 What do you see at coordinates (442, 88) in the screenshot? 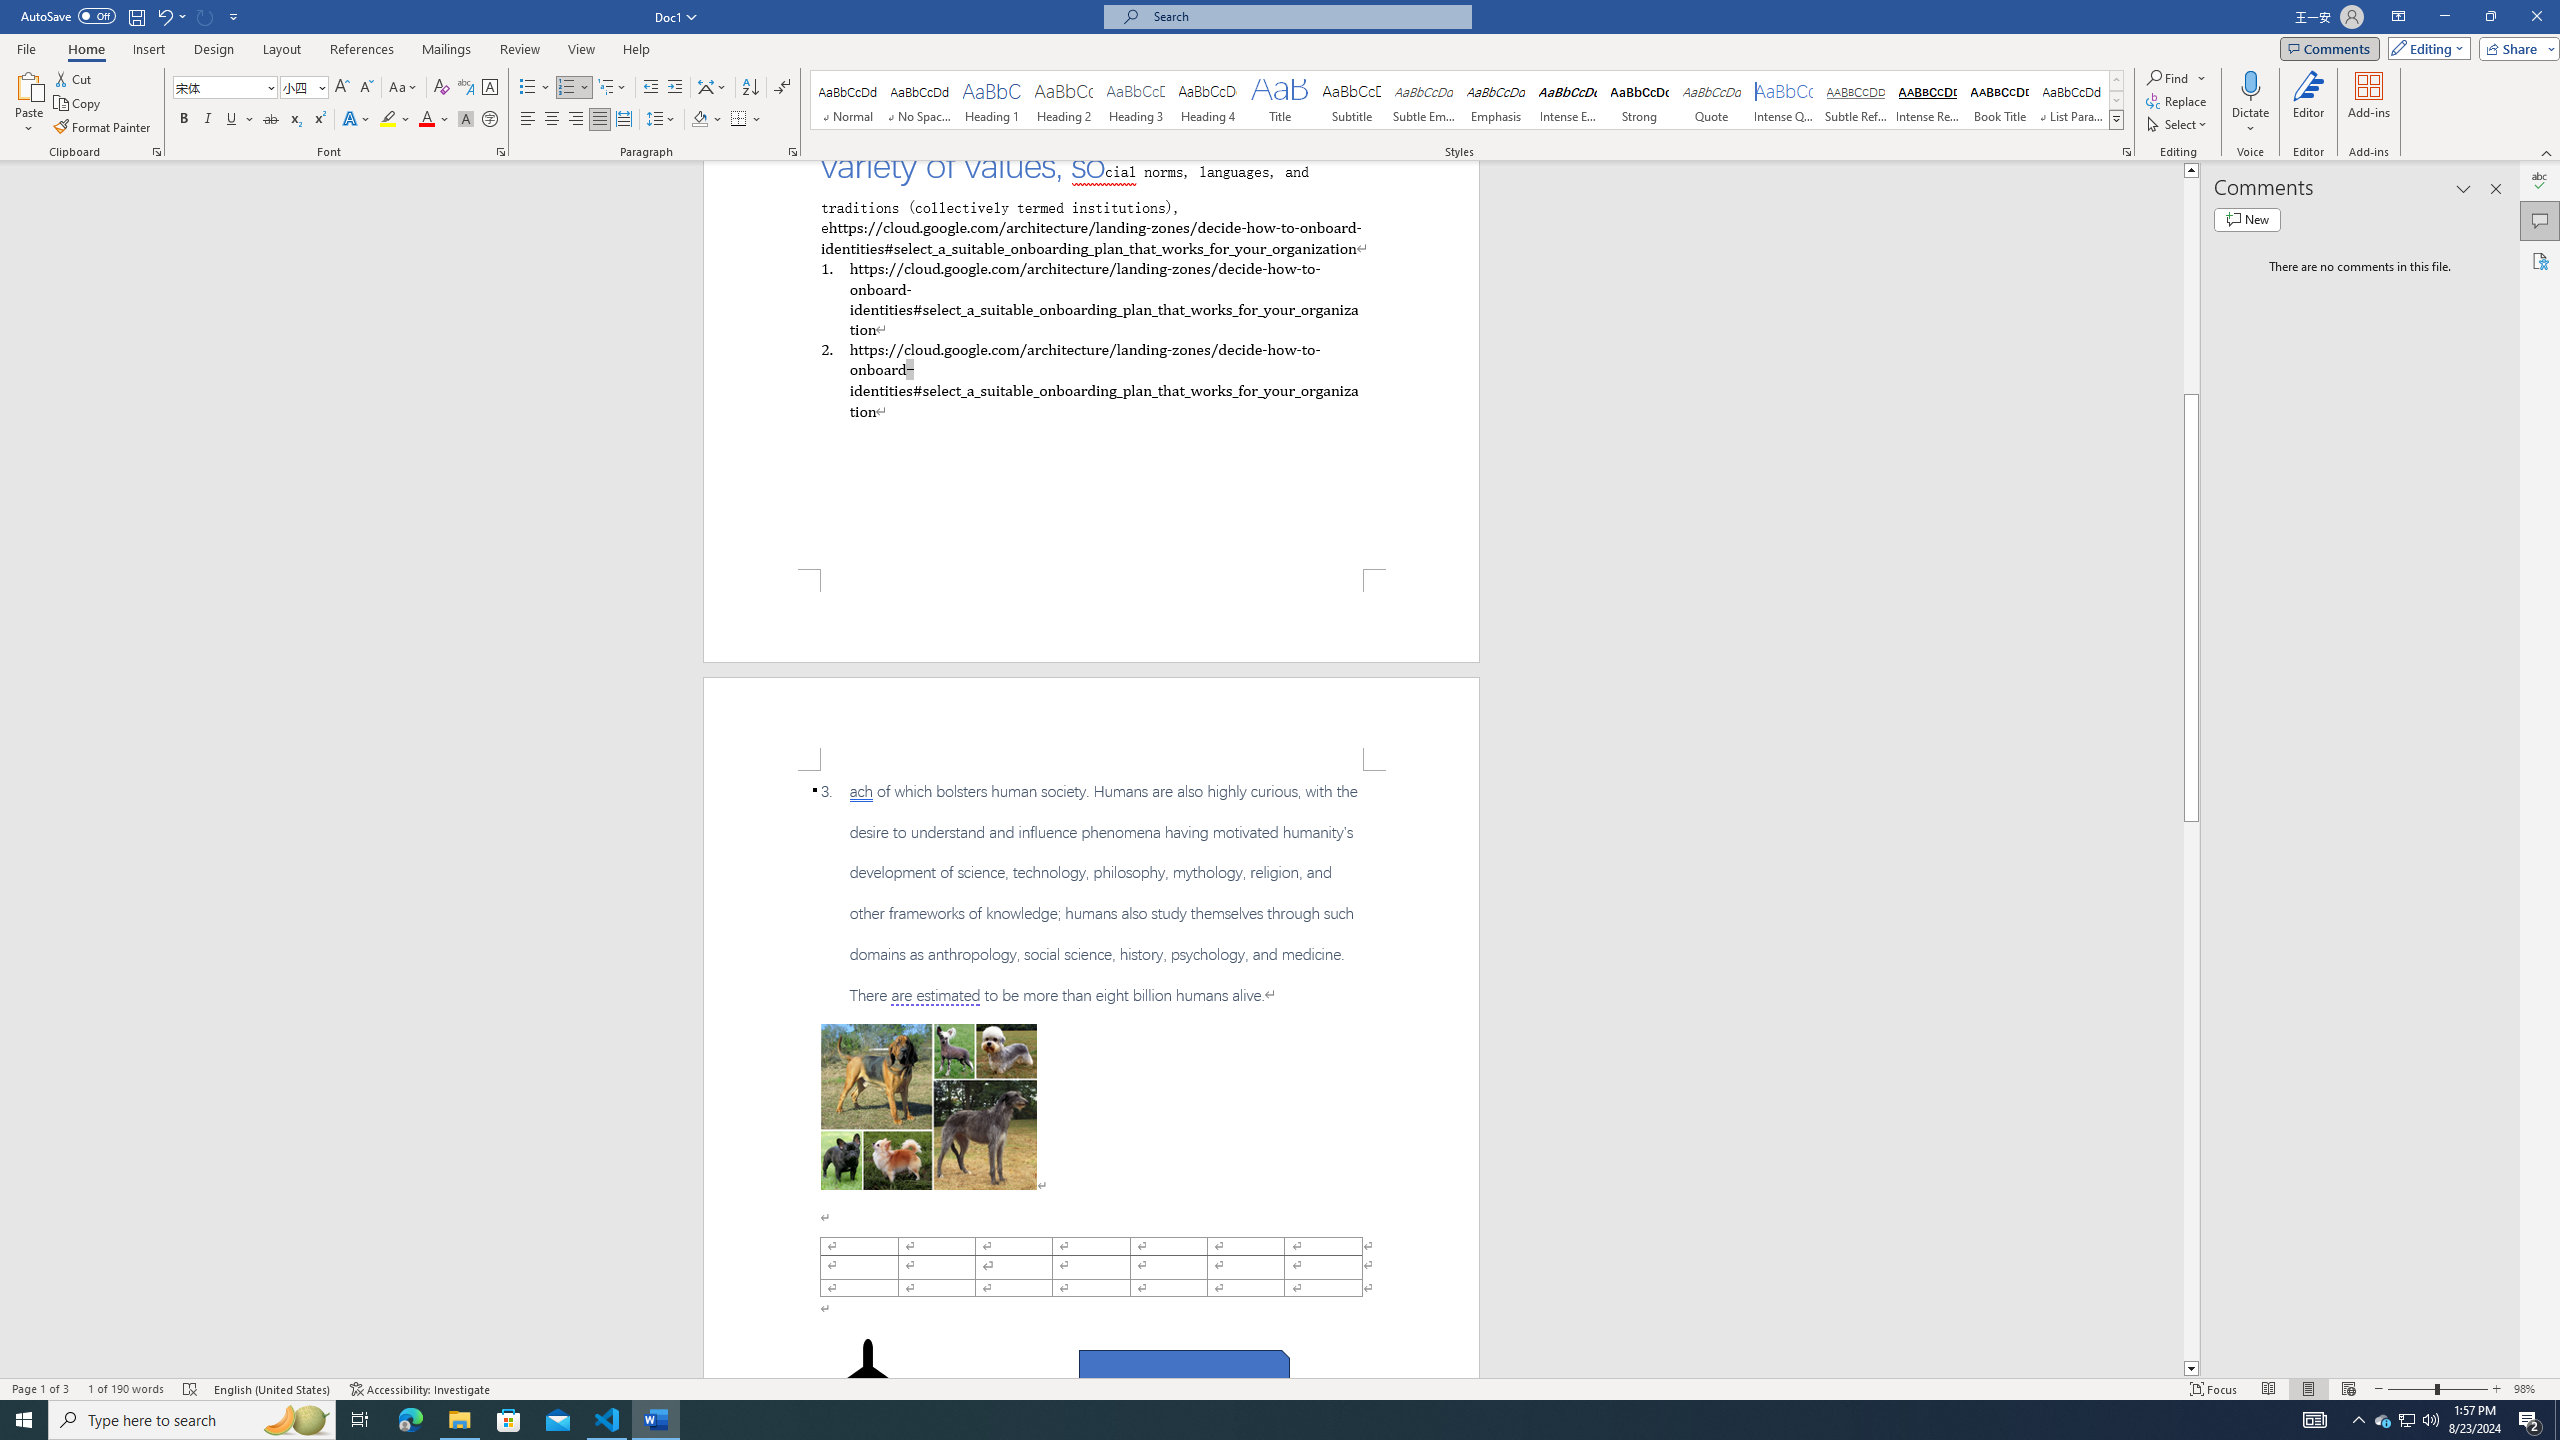
I see `Clear Formatting` at bounding box center [442, 88].